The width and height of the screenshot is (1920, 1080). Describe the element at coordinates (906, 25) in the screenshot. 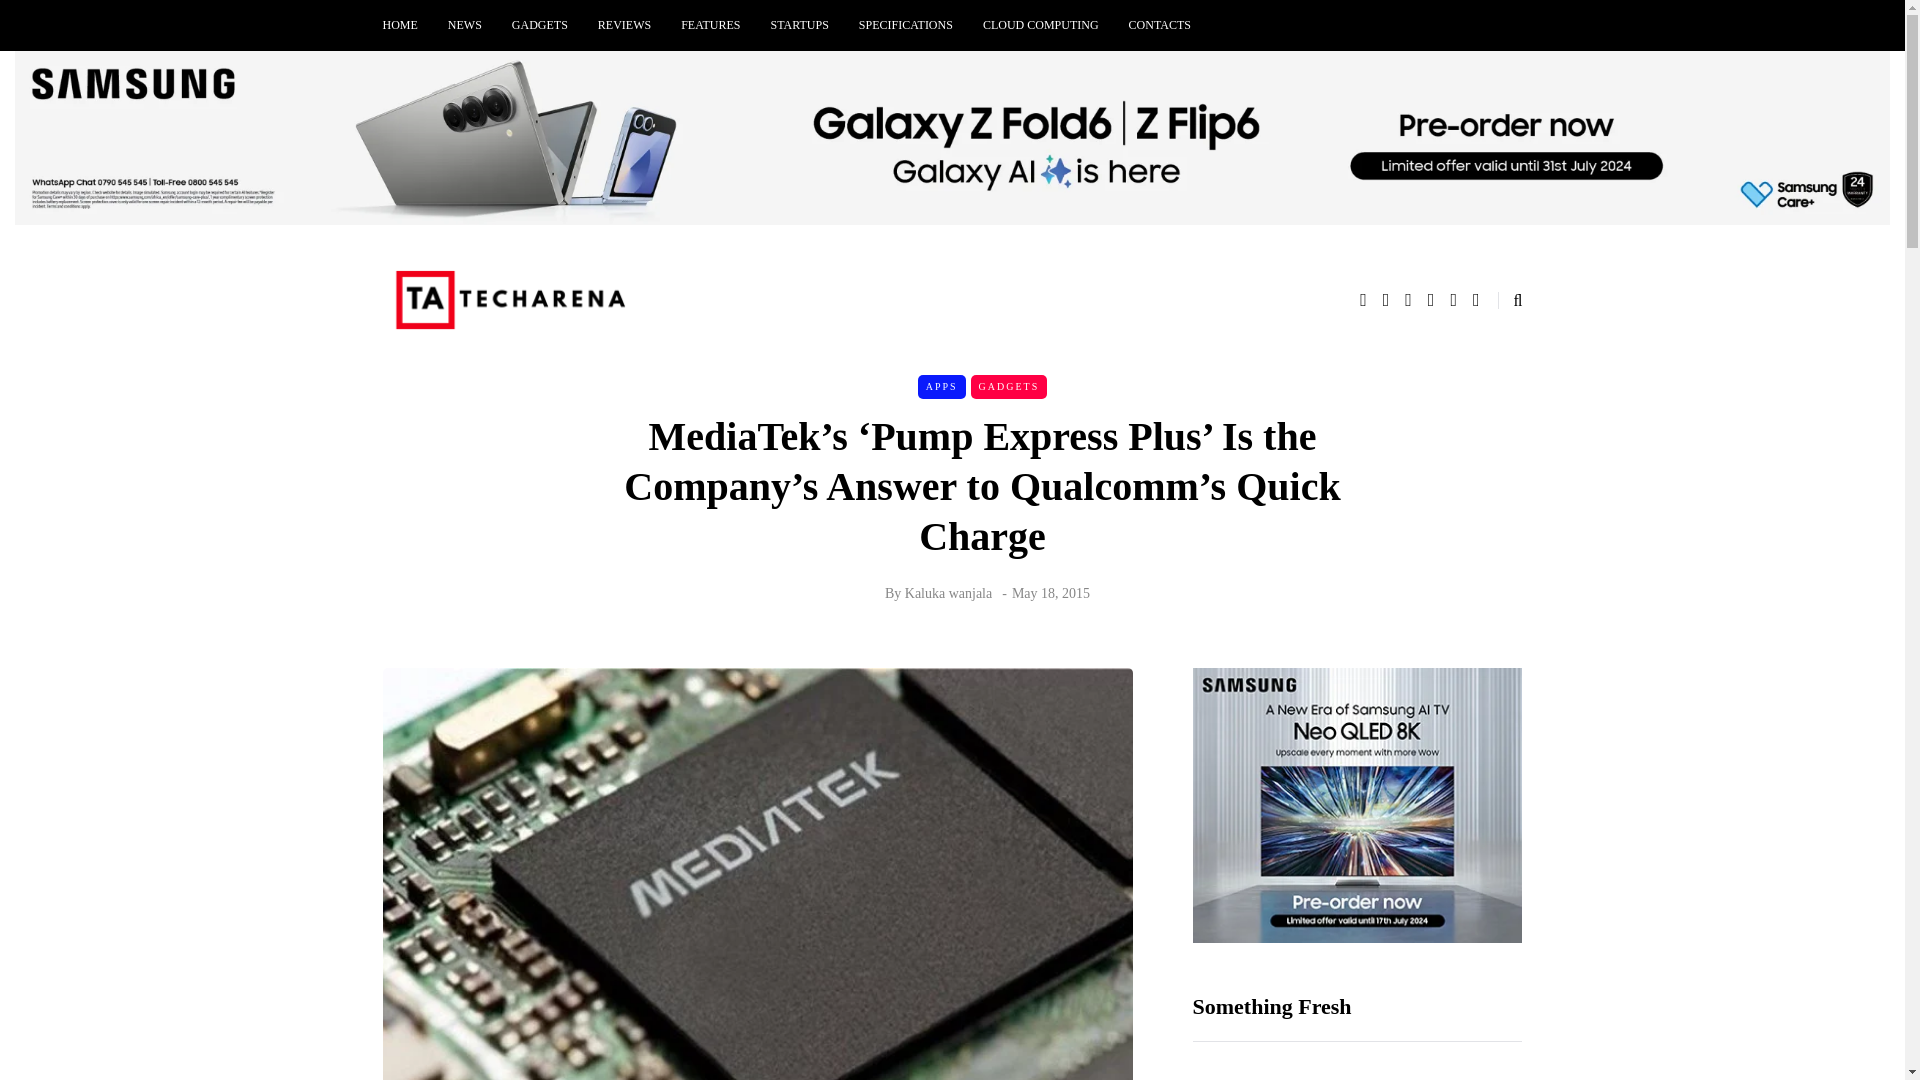

I see `SPECIFICATIONS` at that location.